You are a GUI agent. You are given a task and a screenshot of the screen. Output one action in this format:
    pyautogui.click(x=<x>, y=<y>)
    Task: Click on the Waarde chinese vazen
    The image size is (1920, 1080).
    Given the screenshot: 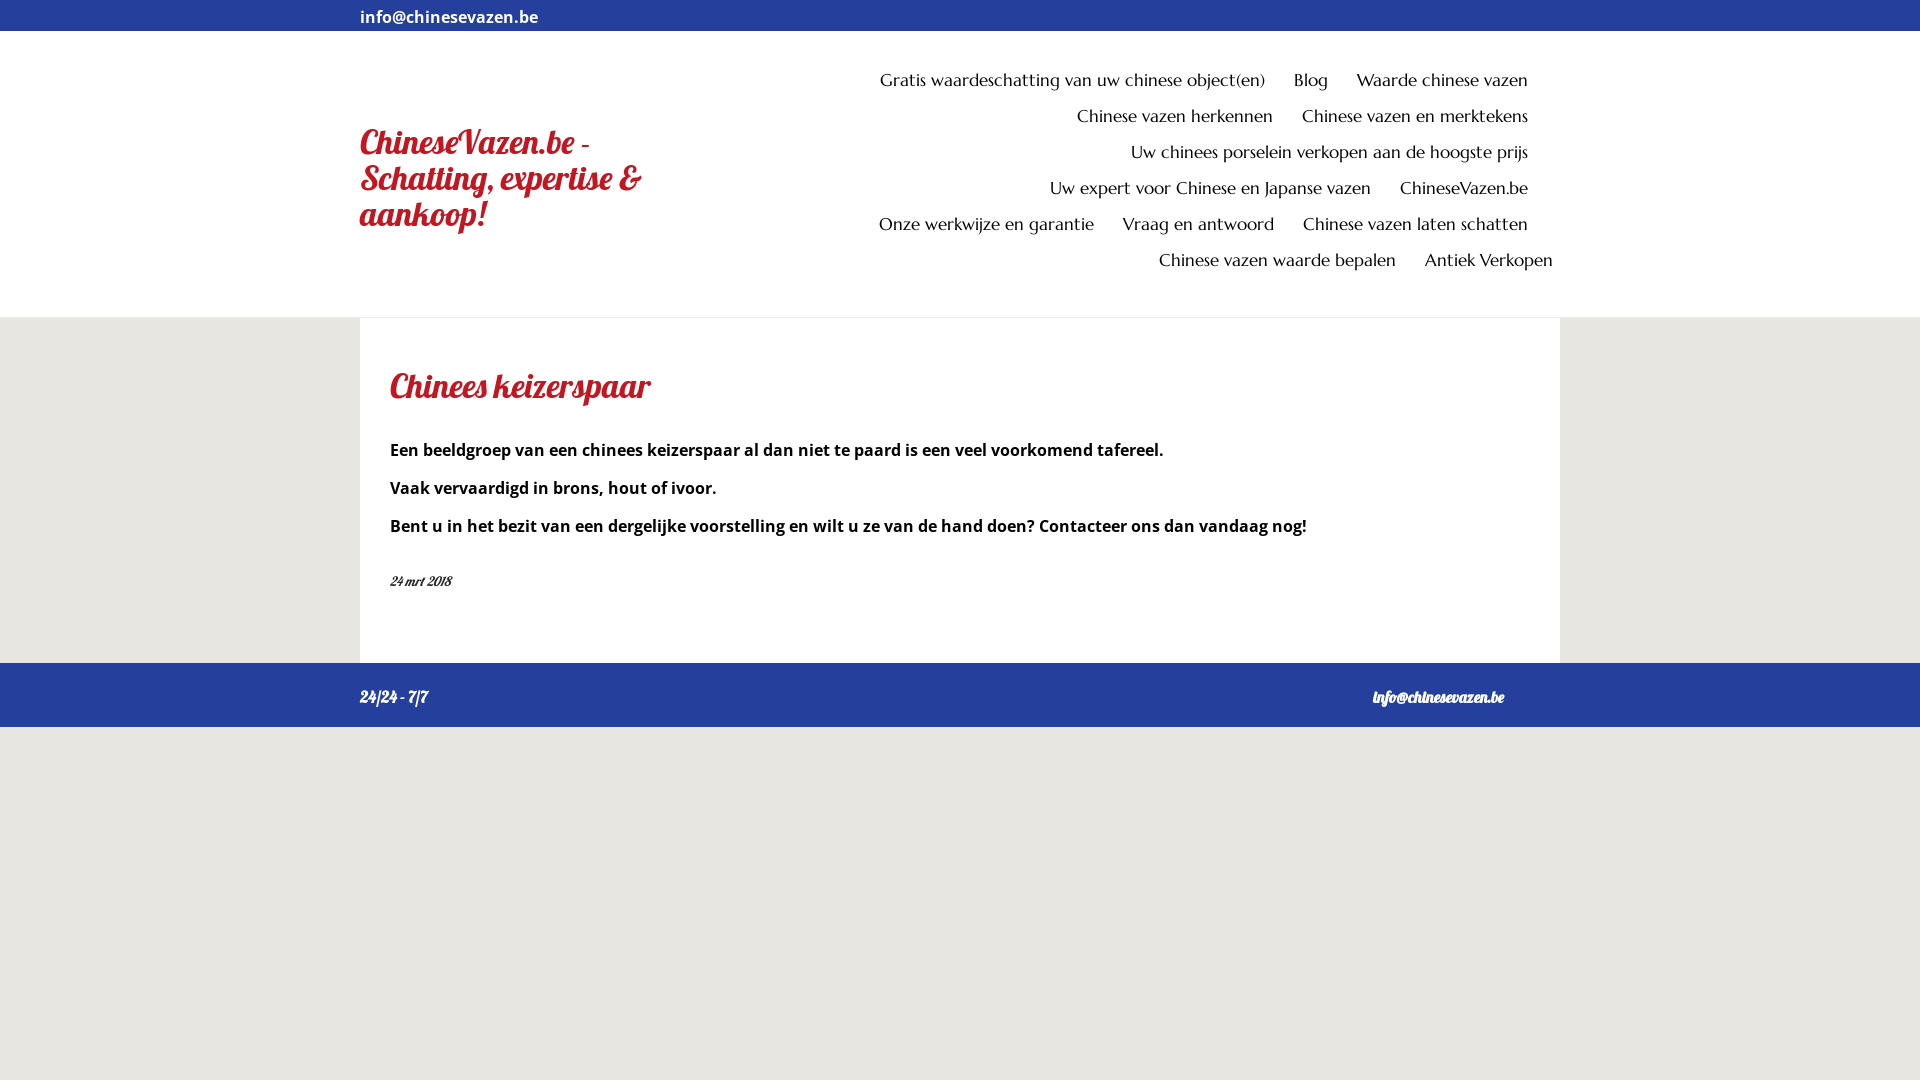 What is the action you would take?
    pyautogui.click(x=1455, y=85)
    